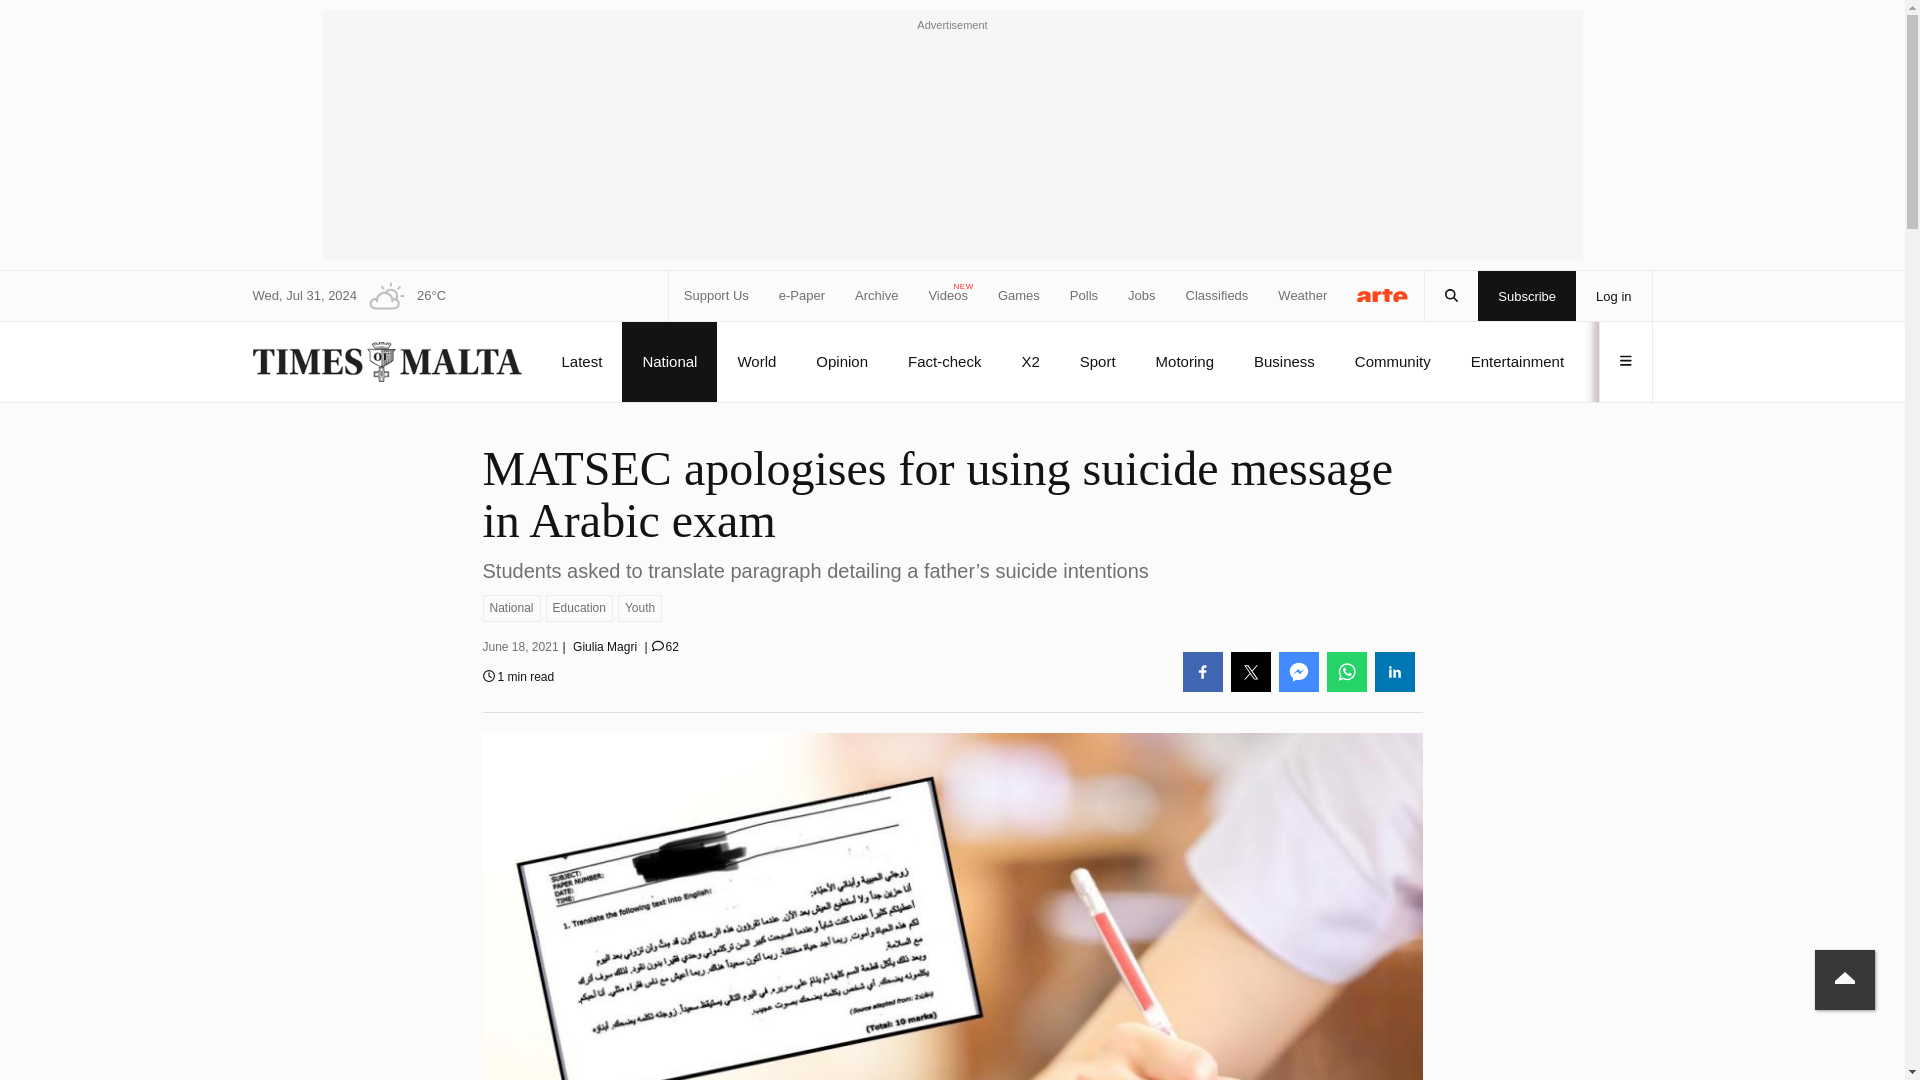  I want to click on Log in, so click(1614, 296).